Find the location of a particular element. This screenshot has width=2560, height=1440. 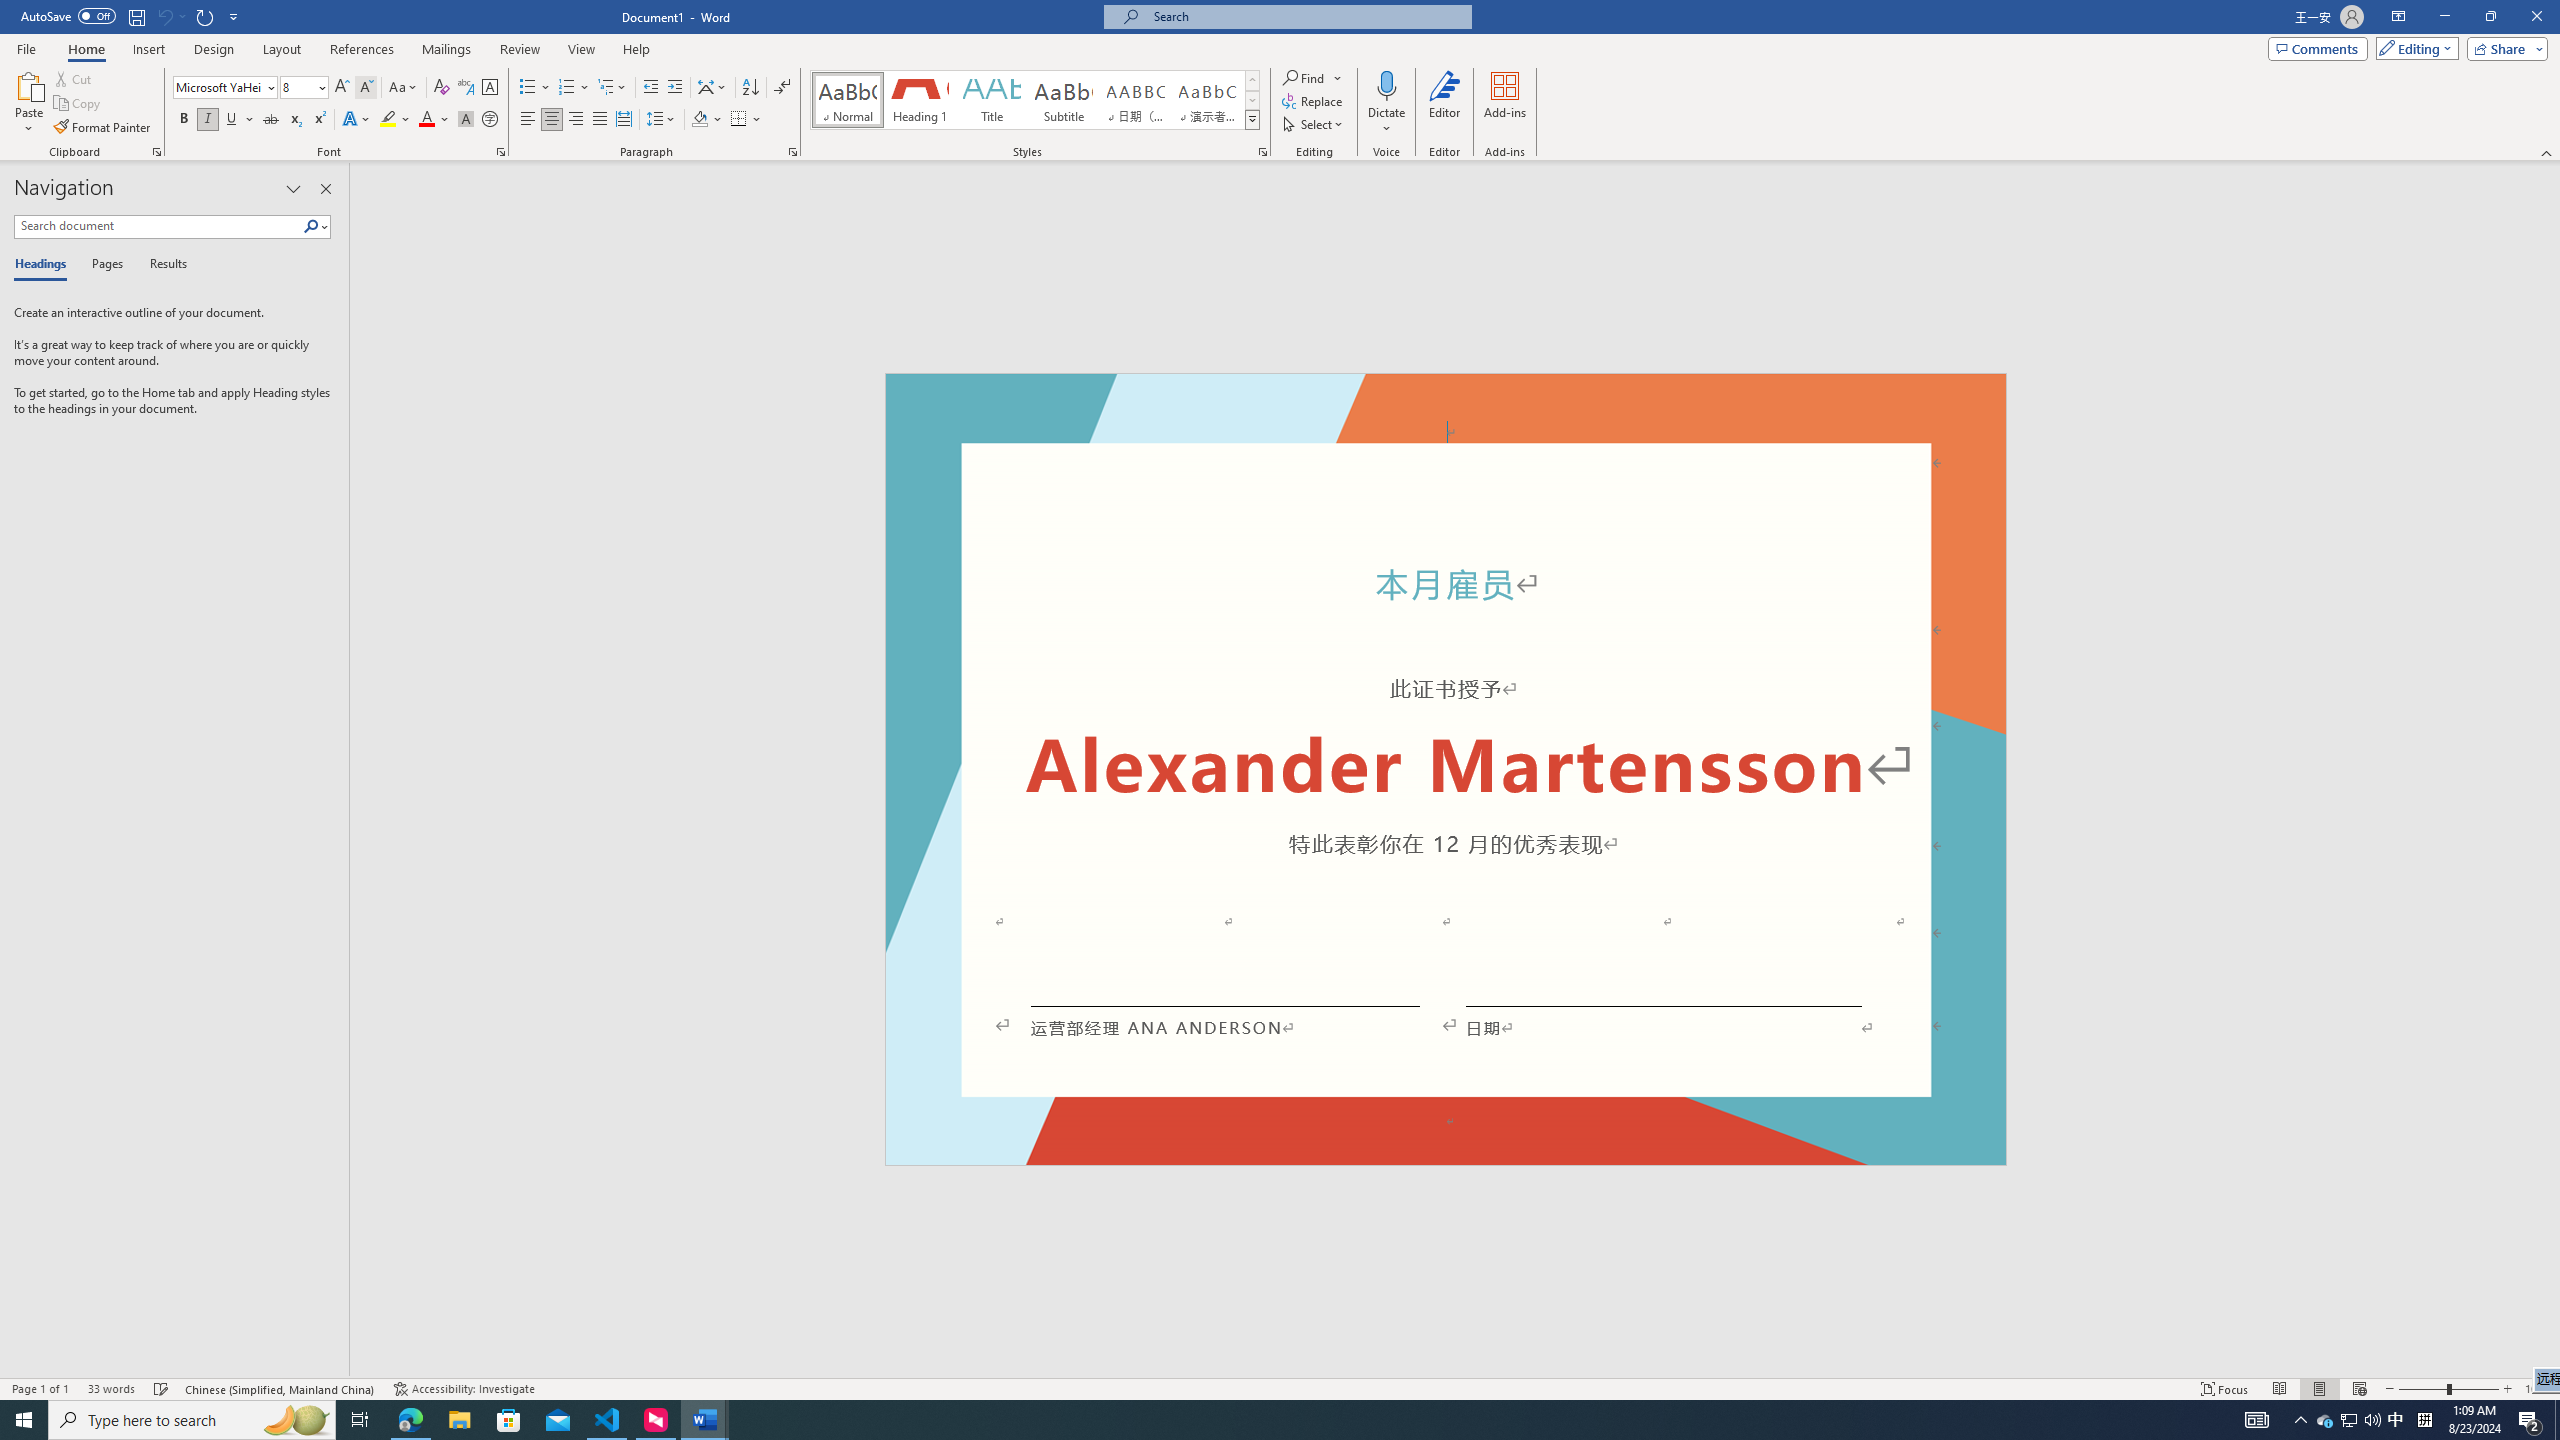

Text Highlight Color Yellow is located at coordinates (388, 120).